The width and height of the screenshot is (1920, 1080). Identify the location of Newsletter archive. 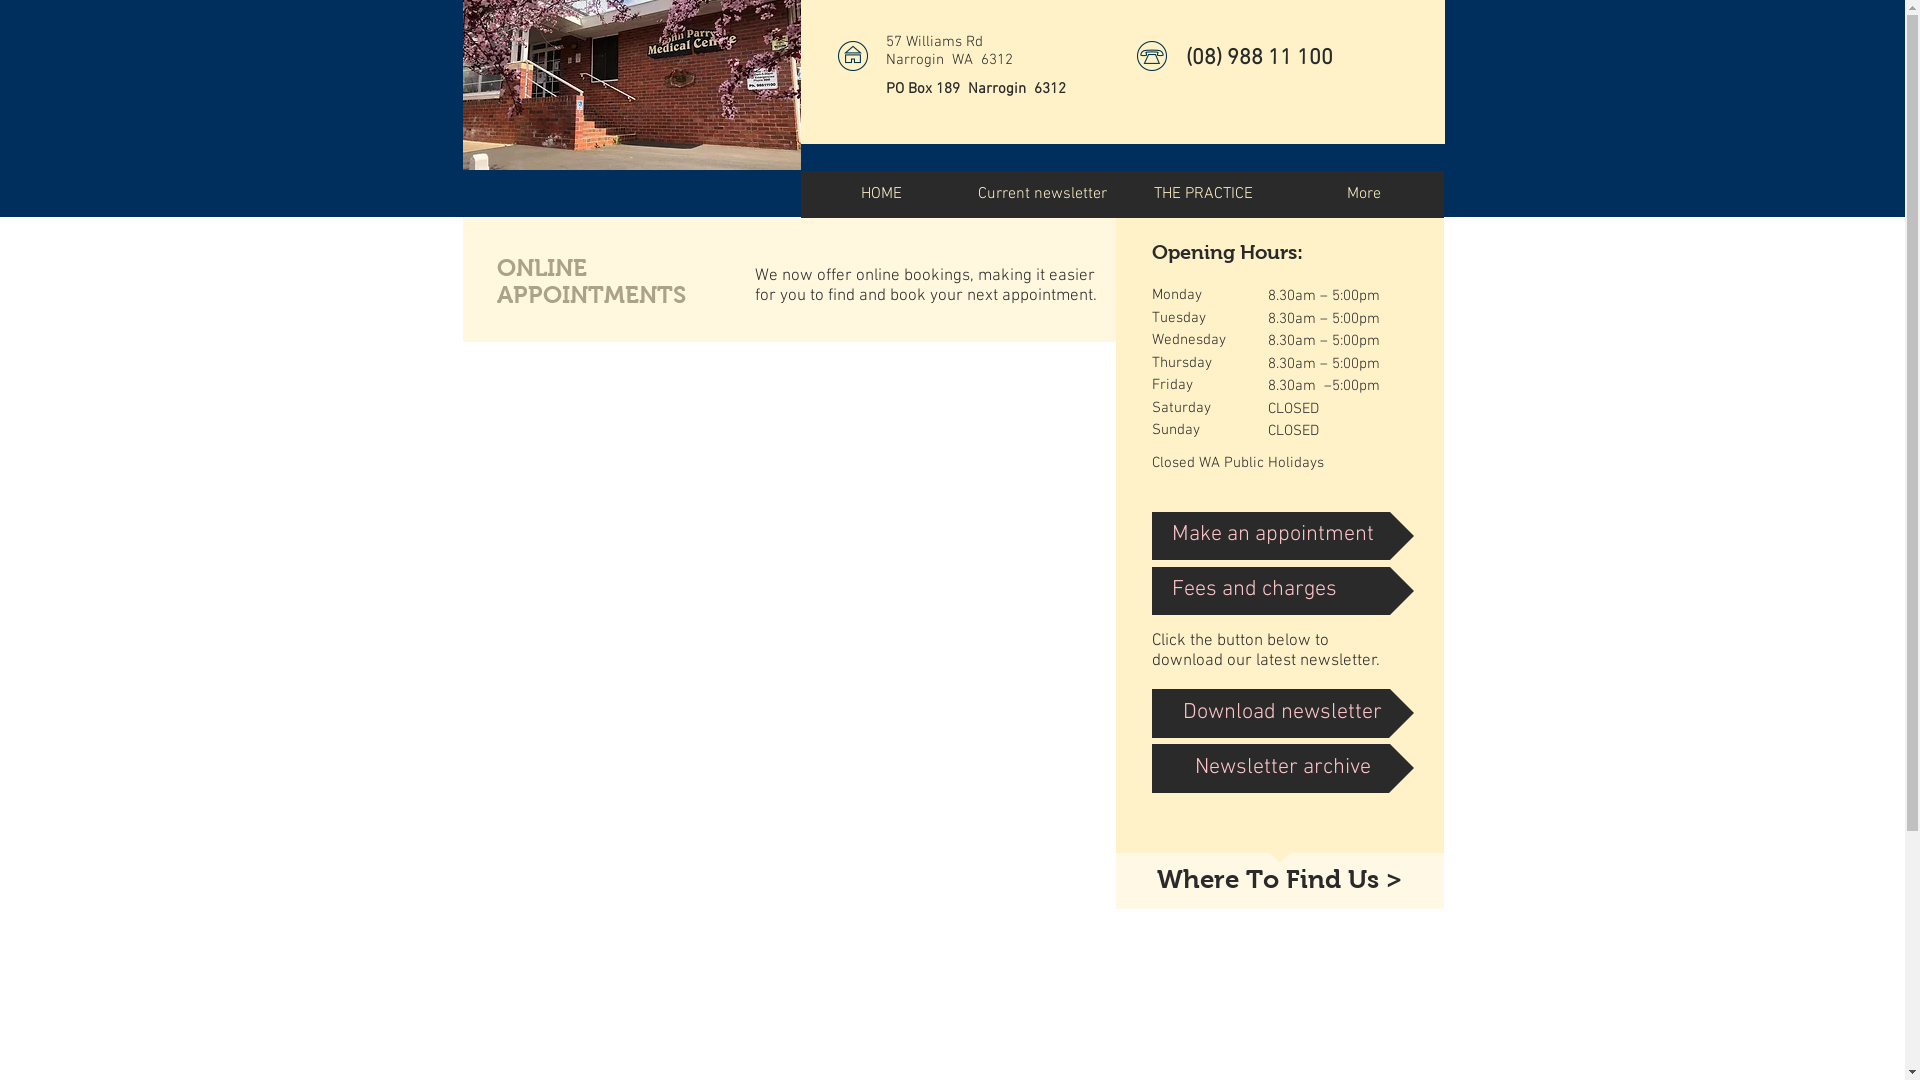
(1283, 768).